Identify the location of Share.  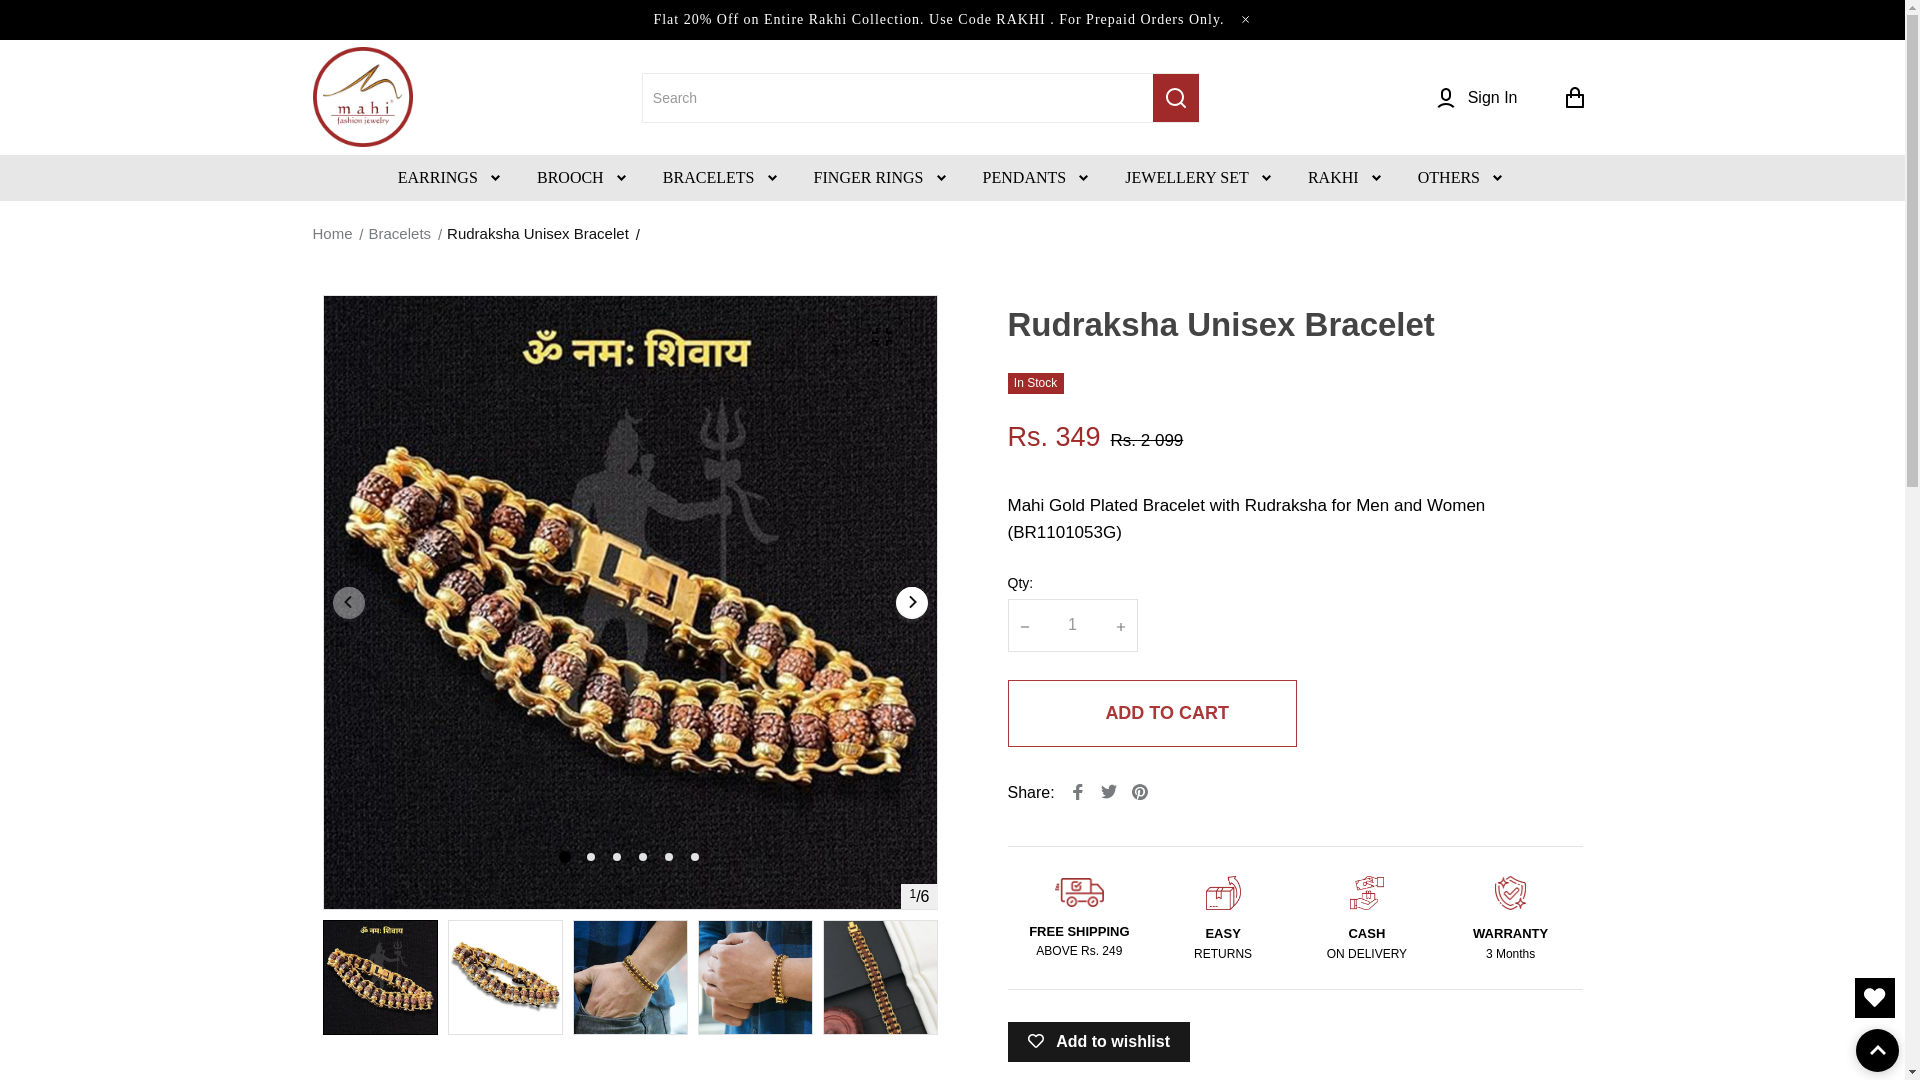
(1078, 792).